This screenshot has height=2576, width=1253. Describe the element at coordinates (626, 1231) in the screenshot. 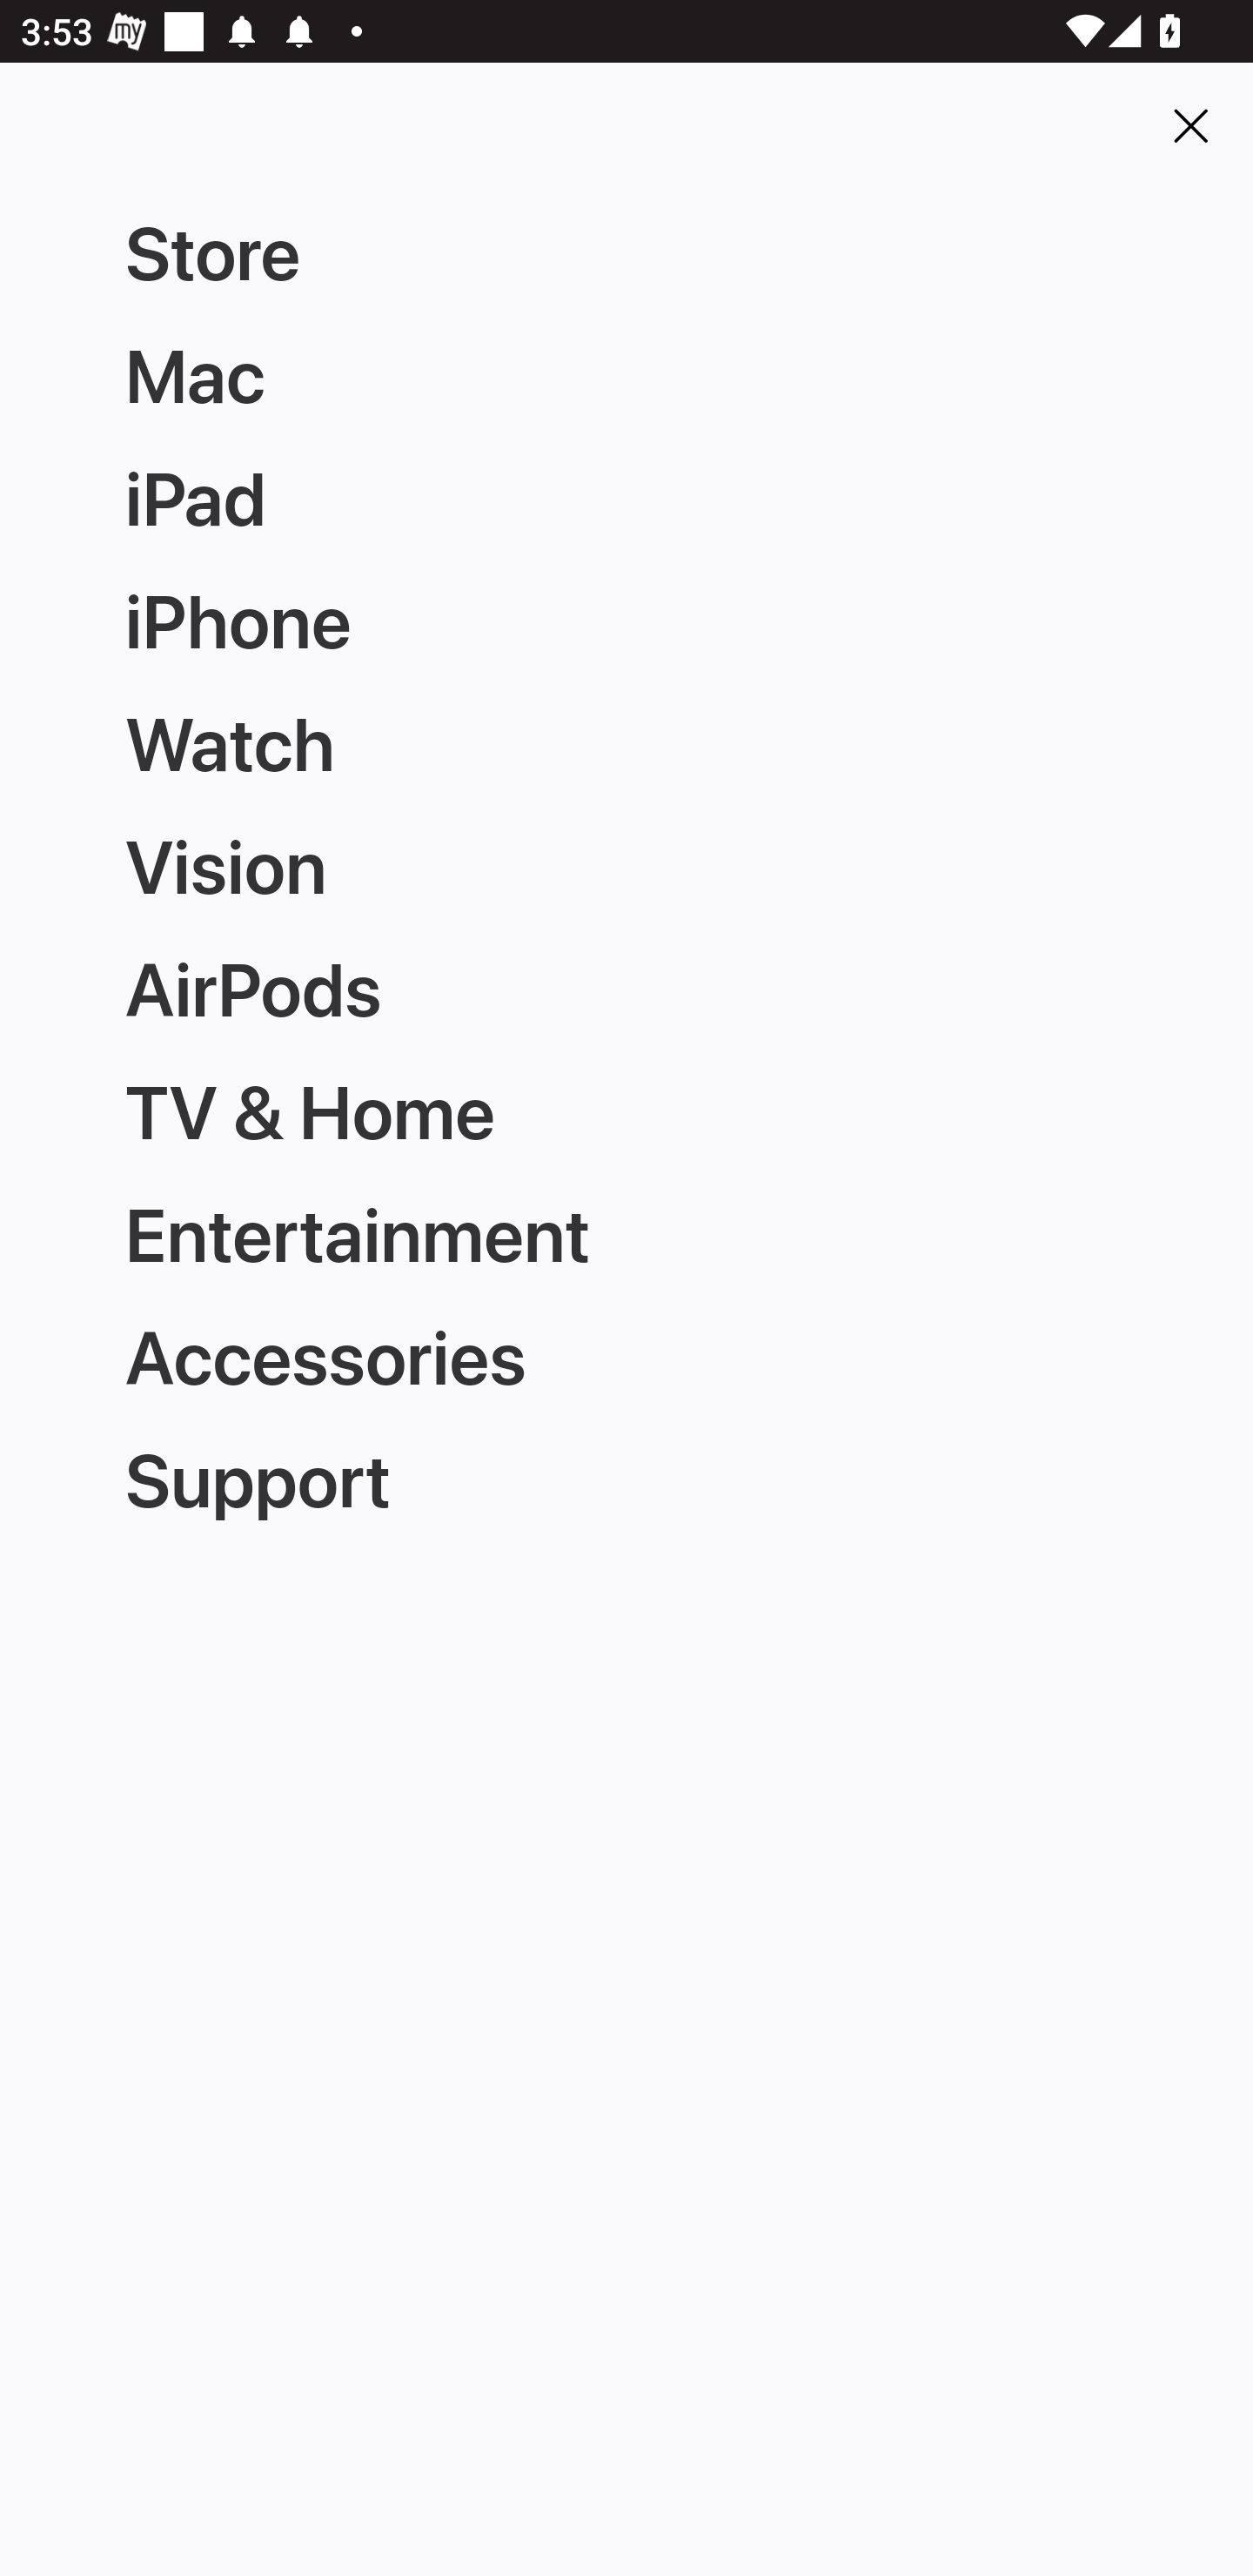

I see `Entertainment menu` at that location.